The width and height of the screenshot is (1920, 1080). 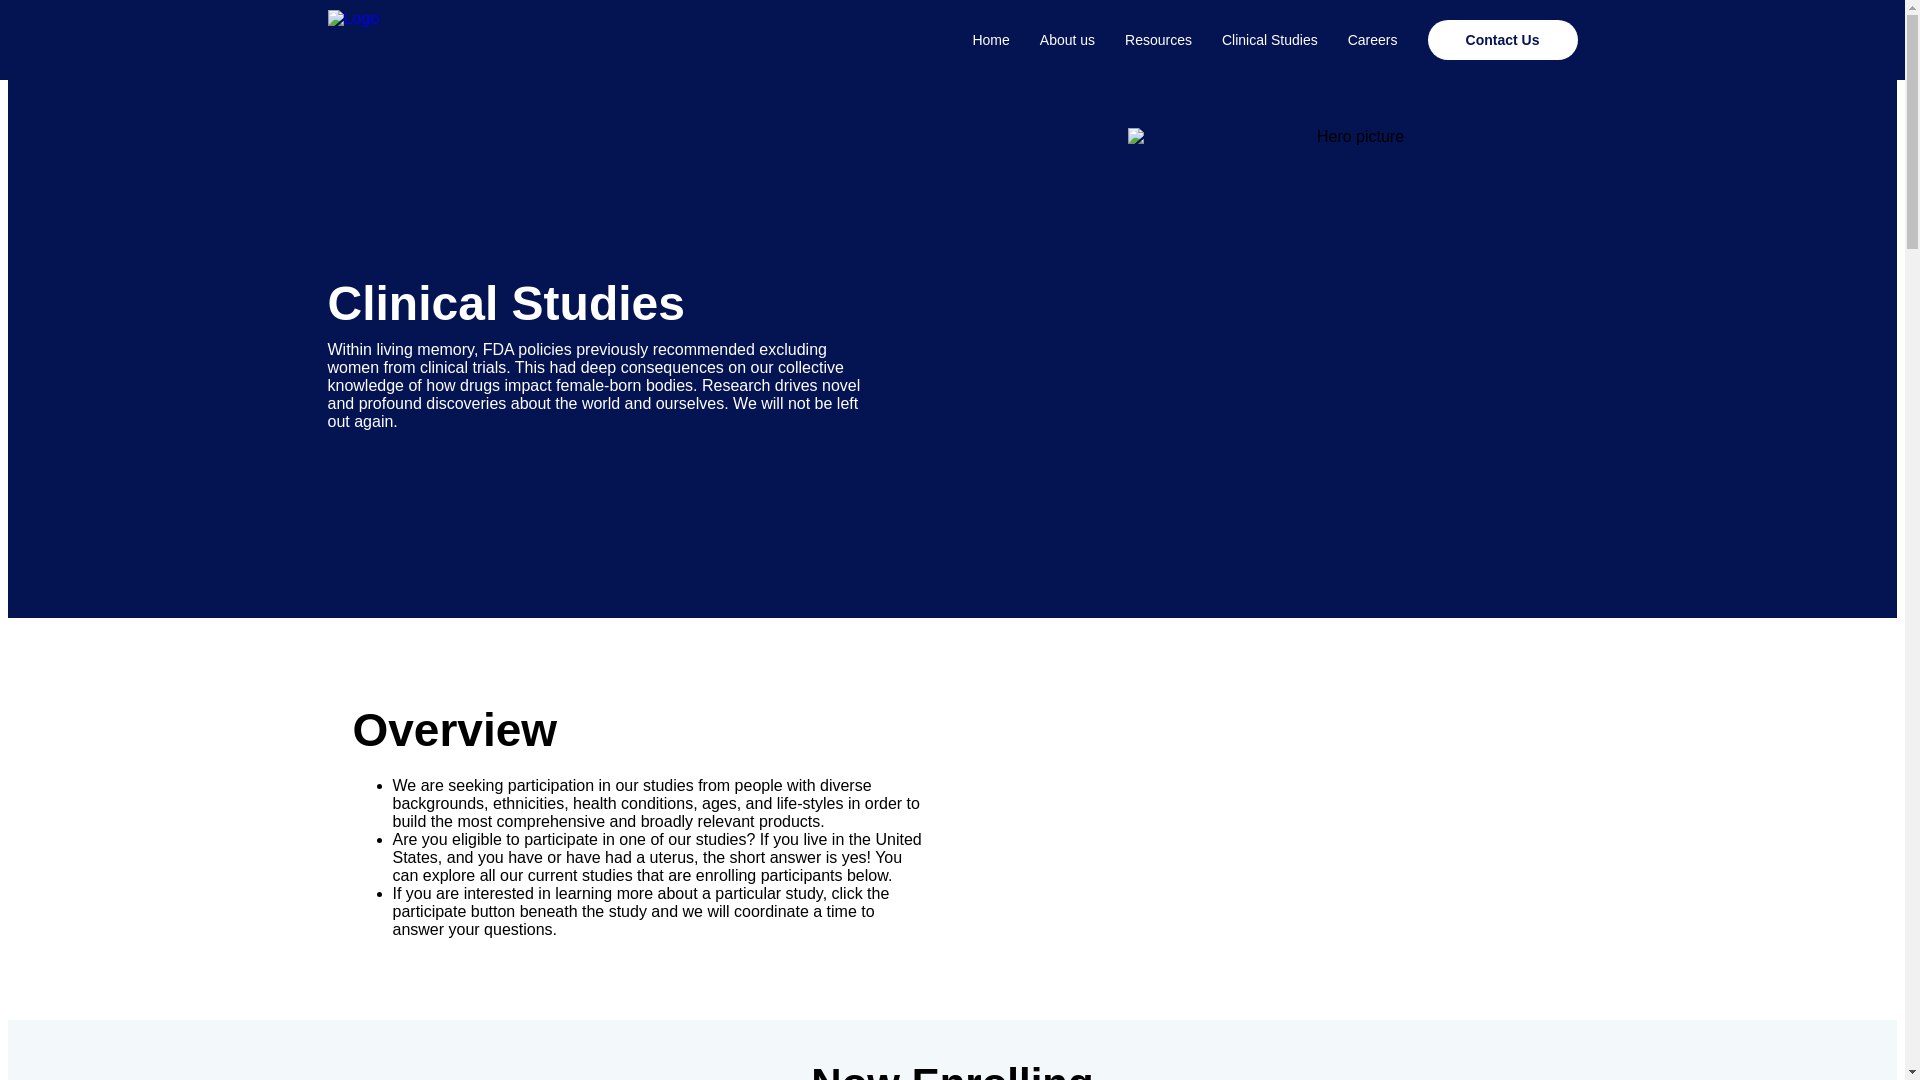 What do you see at coordinates (1357, 40) in the screenshot?
I see `Careers` at bounding box center [1357, 40].